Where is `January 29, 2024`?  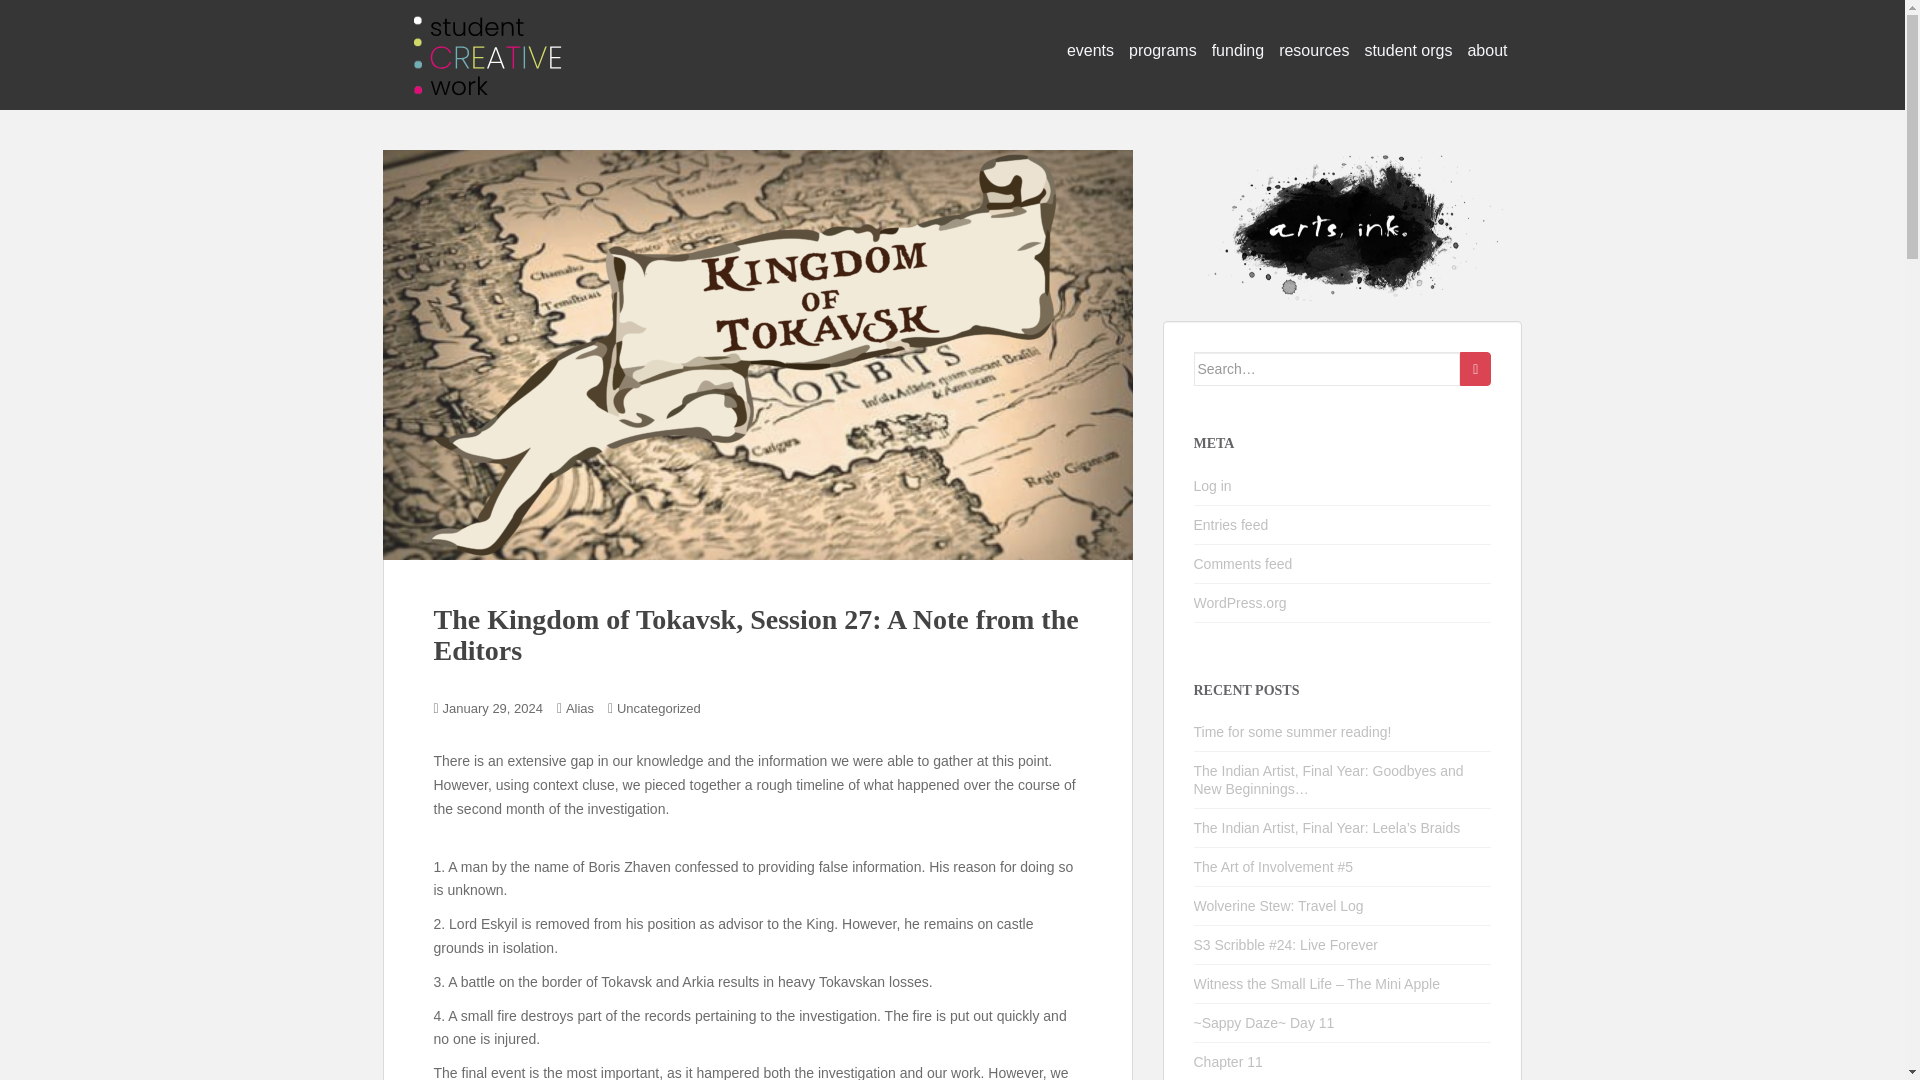 January 29, 2024 is located at coordinates (493, 708).